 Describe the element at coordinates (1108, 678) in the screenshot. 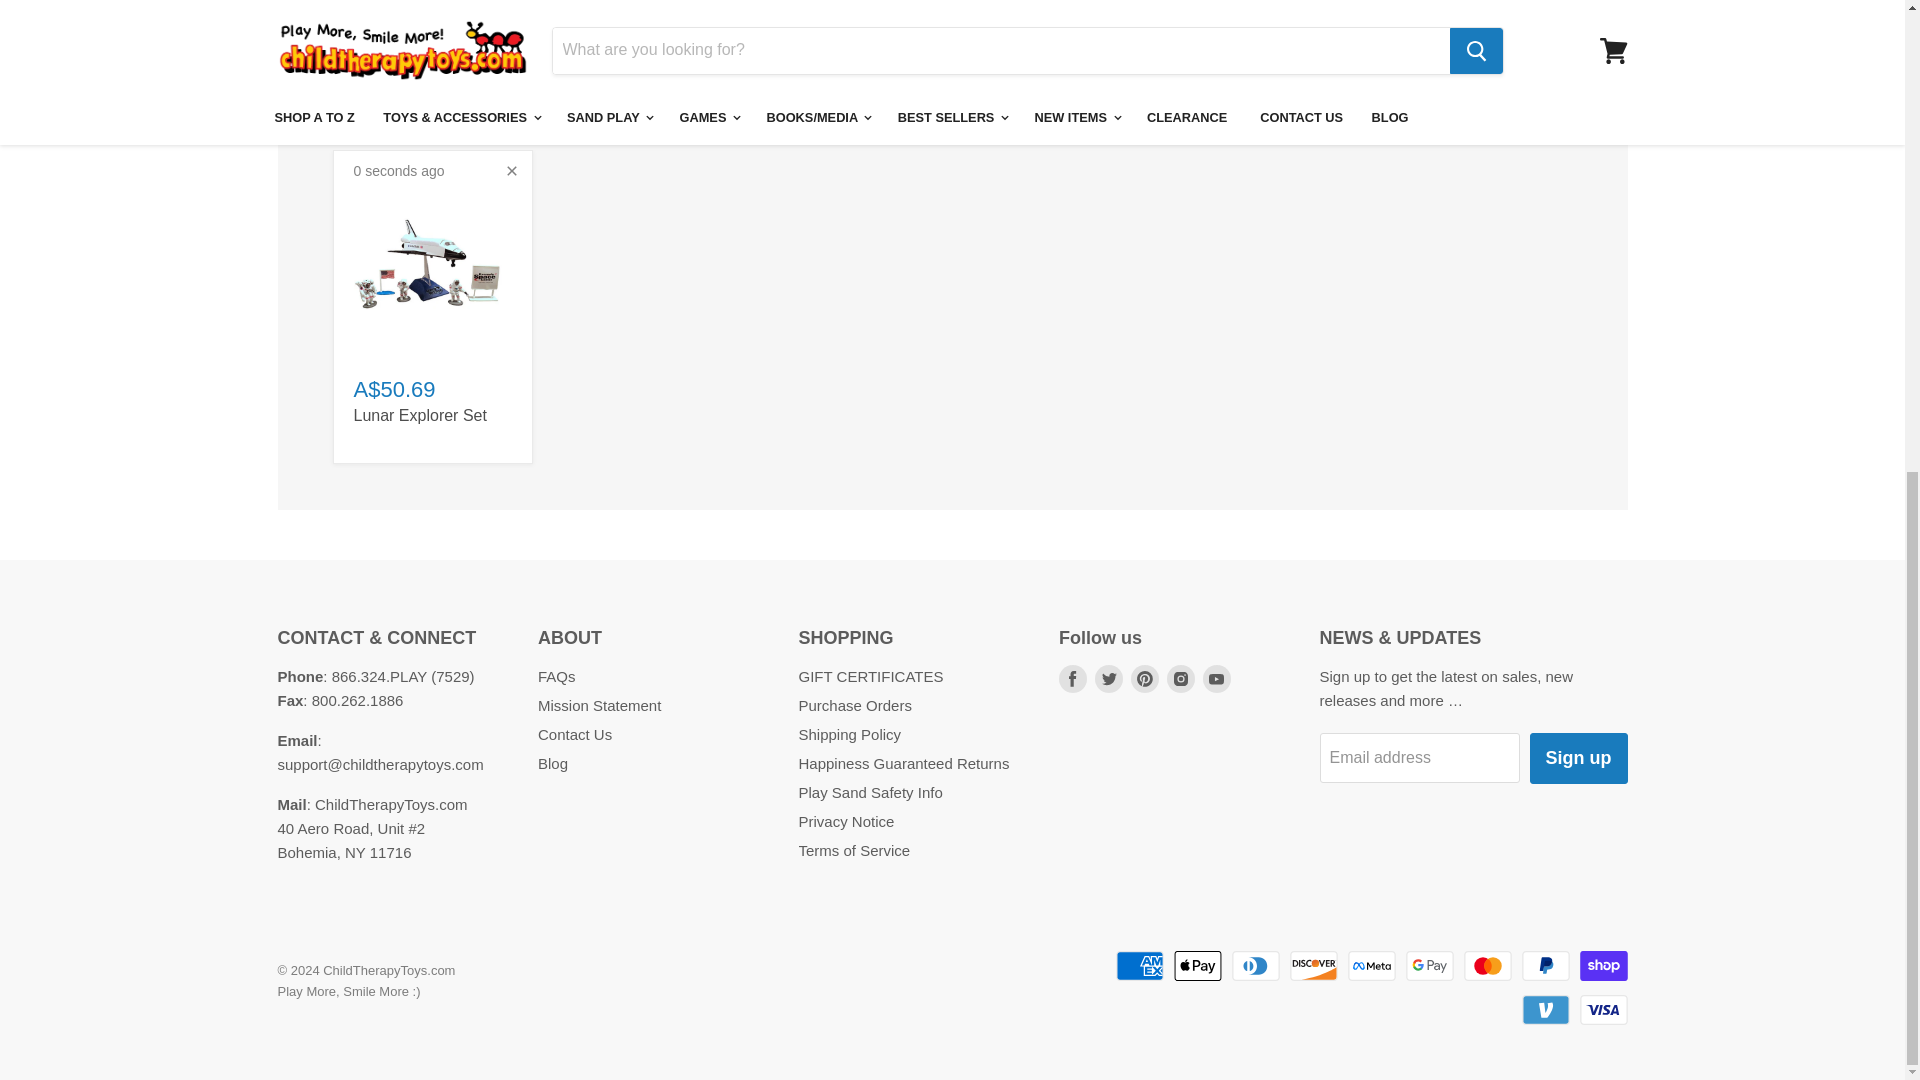

I see `Twitter` at that location.